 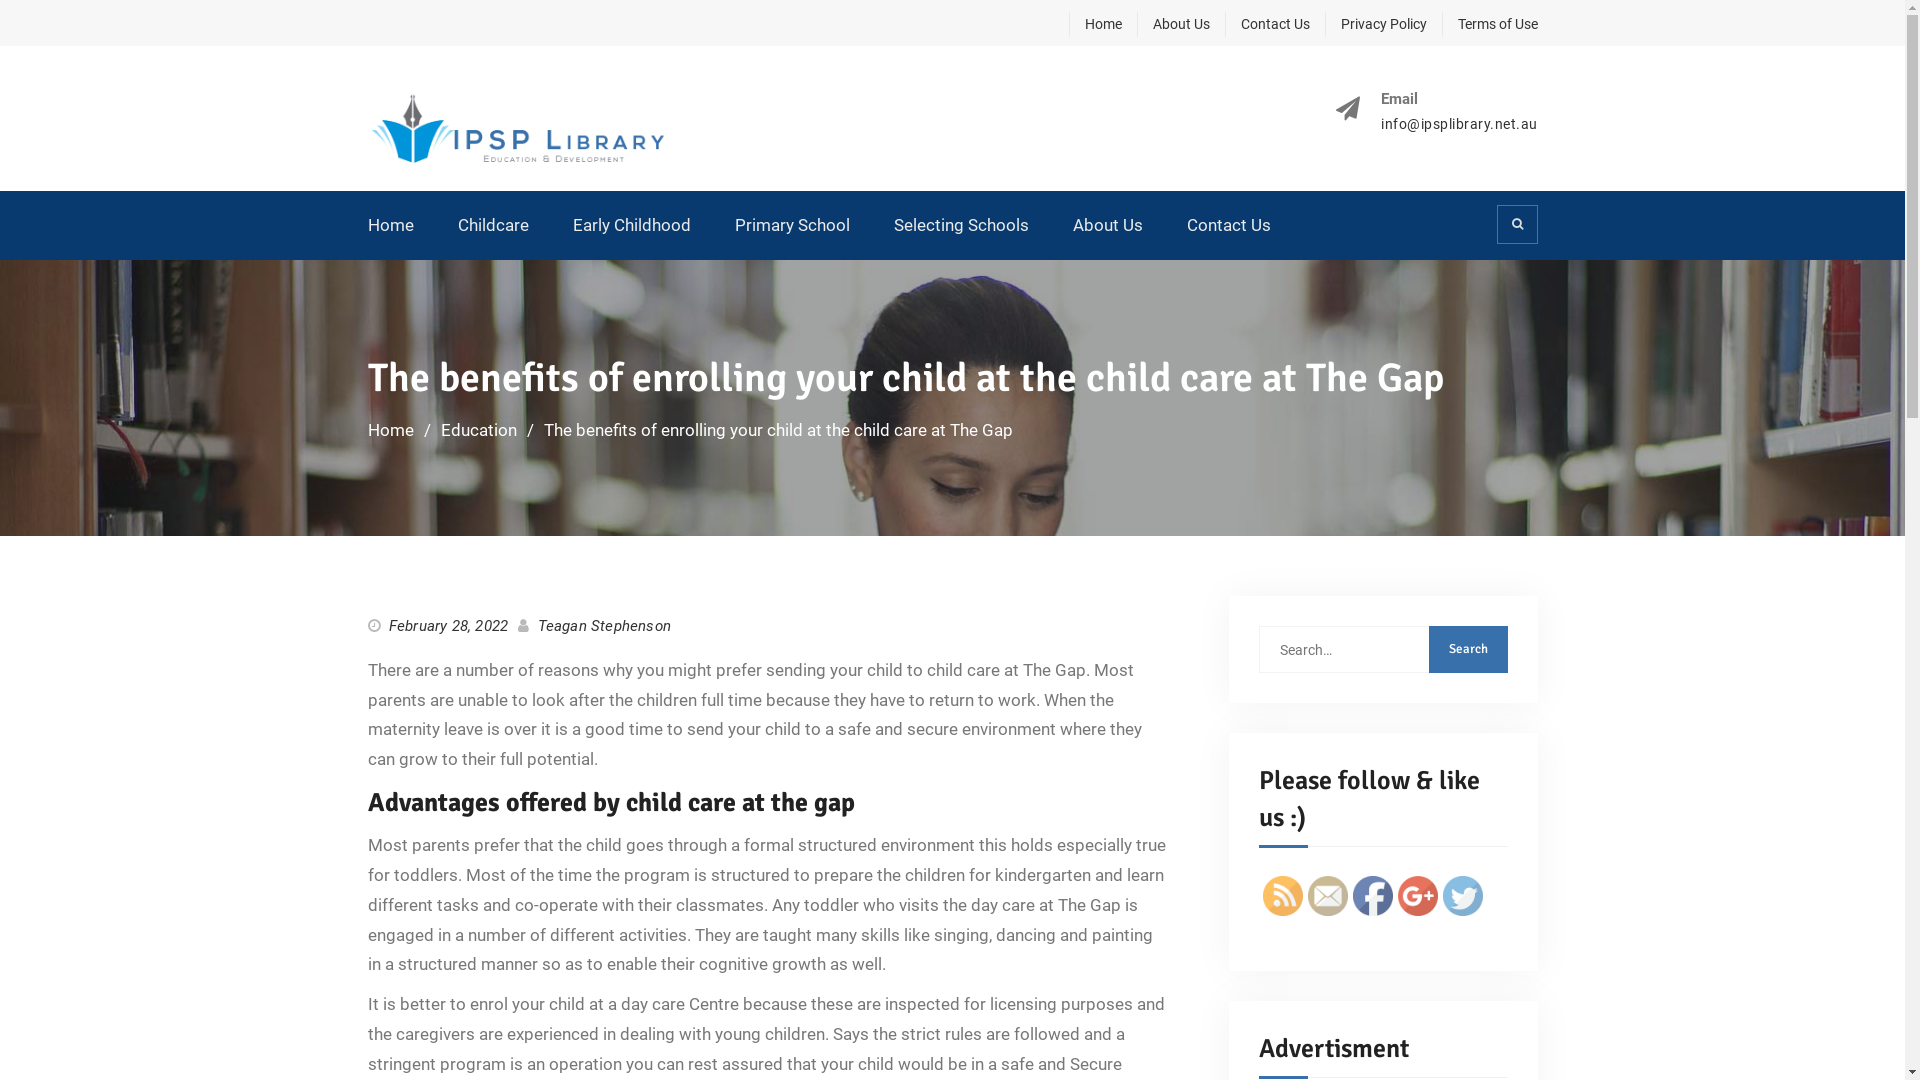 I want to click on Contact Us, so click(x=1266, y=24).